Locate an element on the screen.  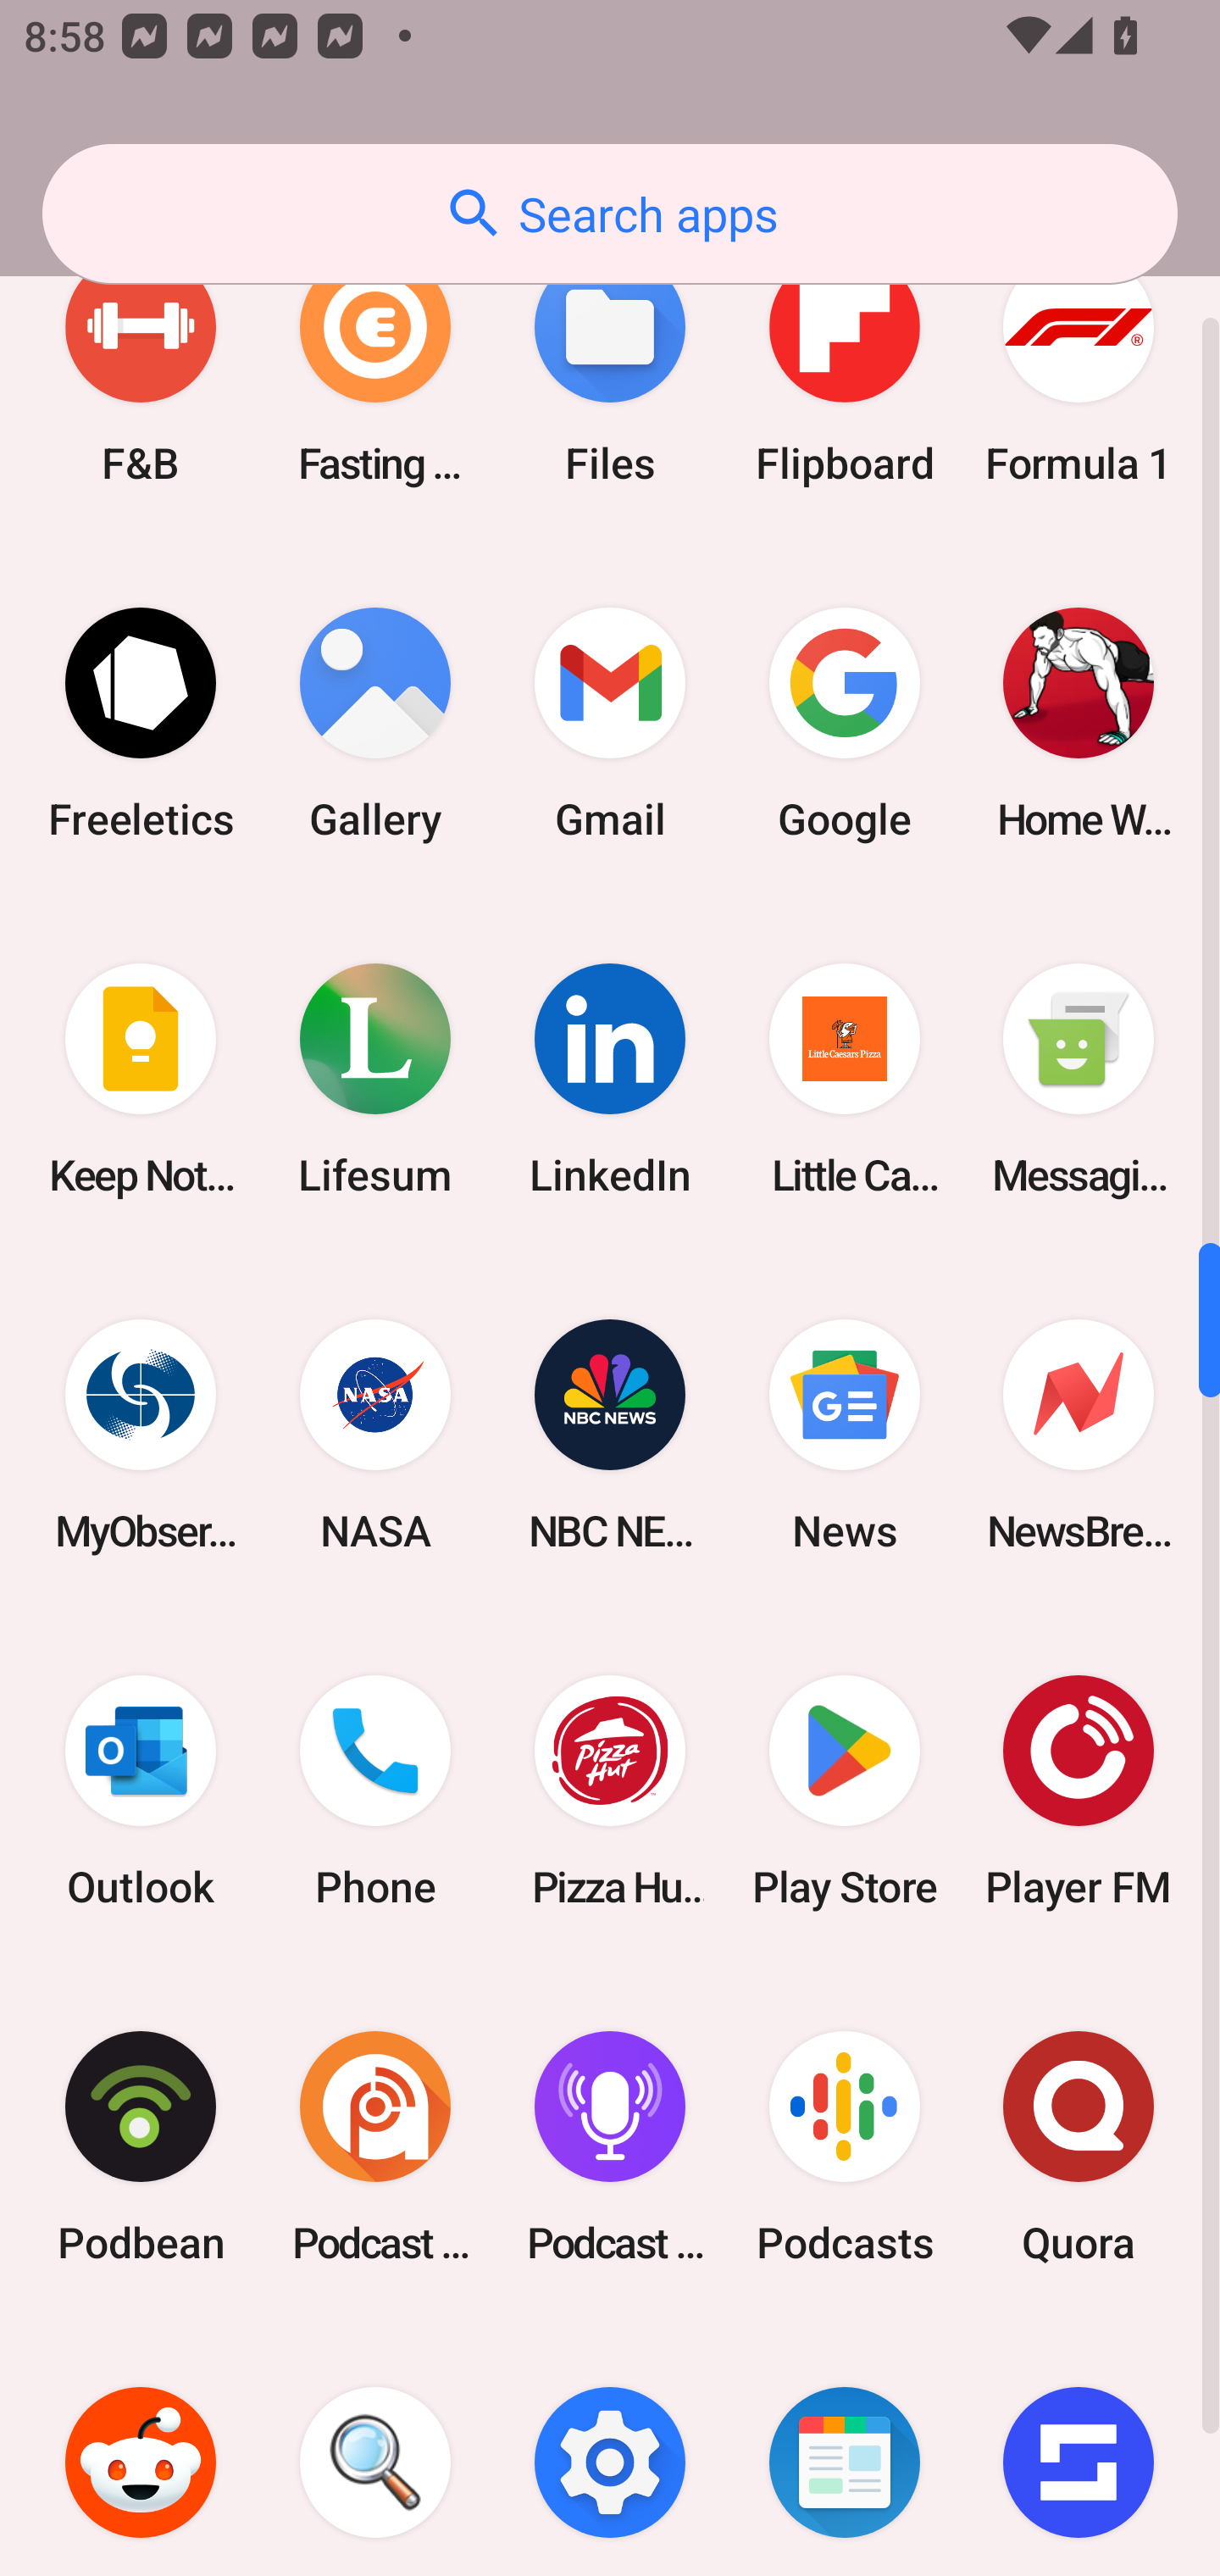
News is located at coordinates (844, 1435).